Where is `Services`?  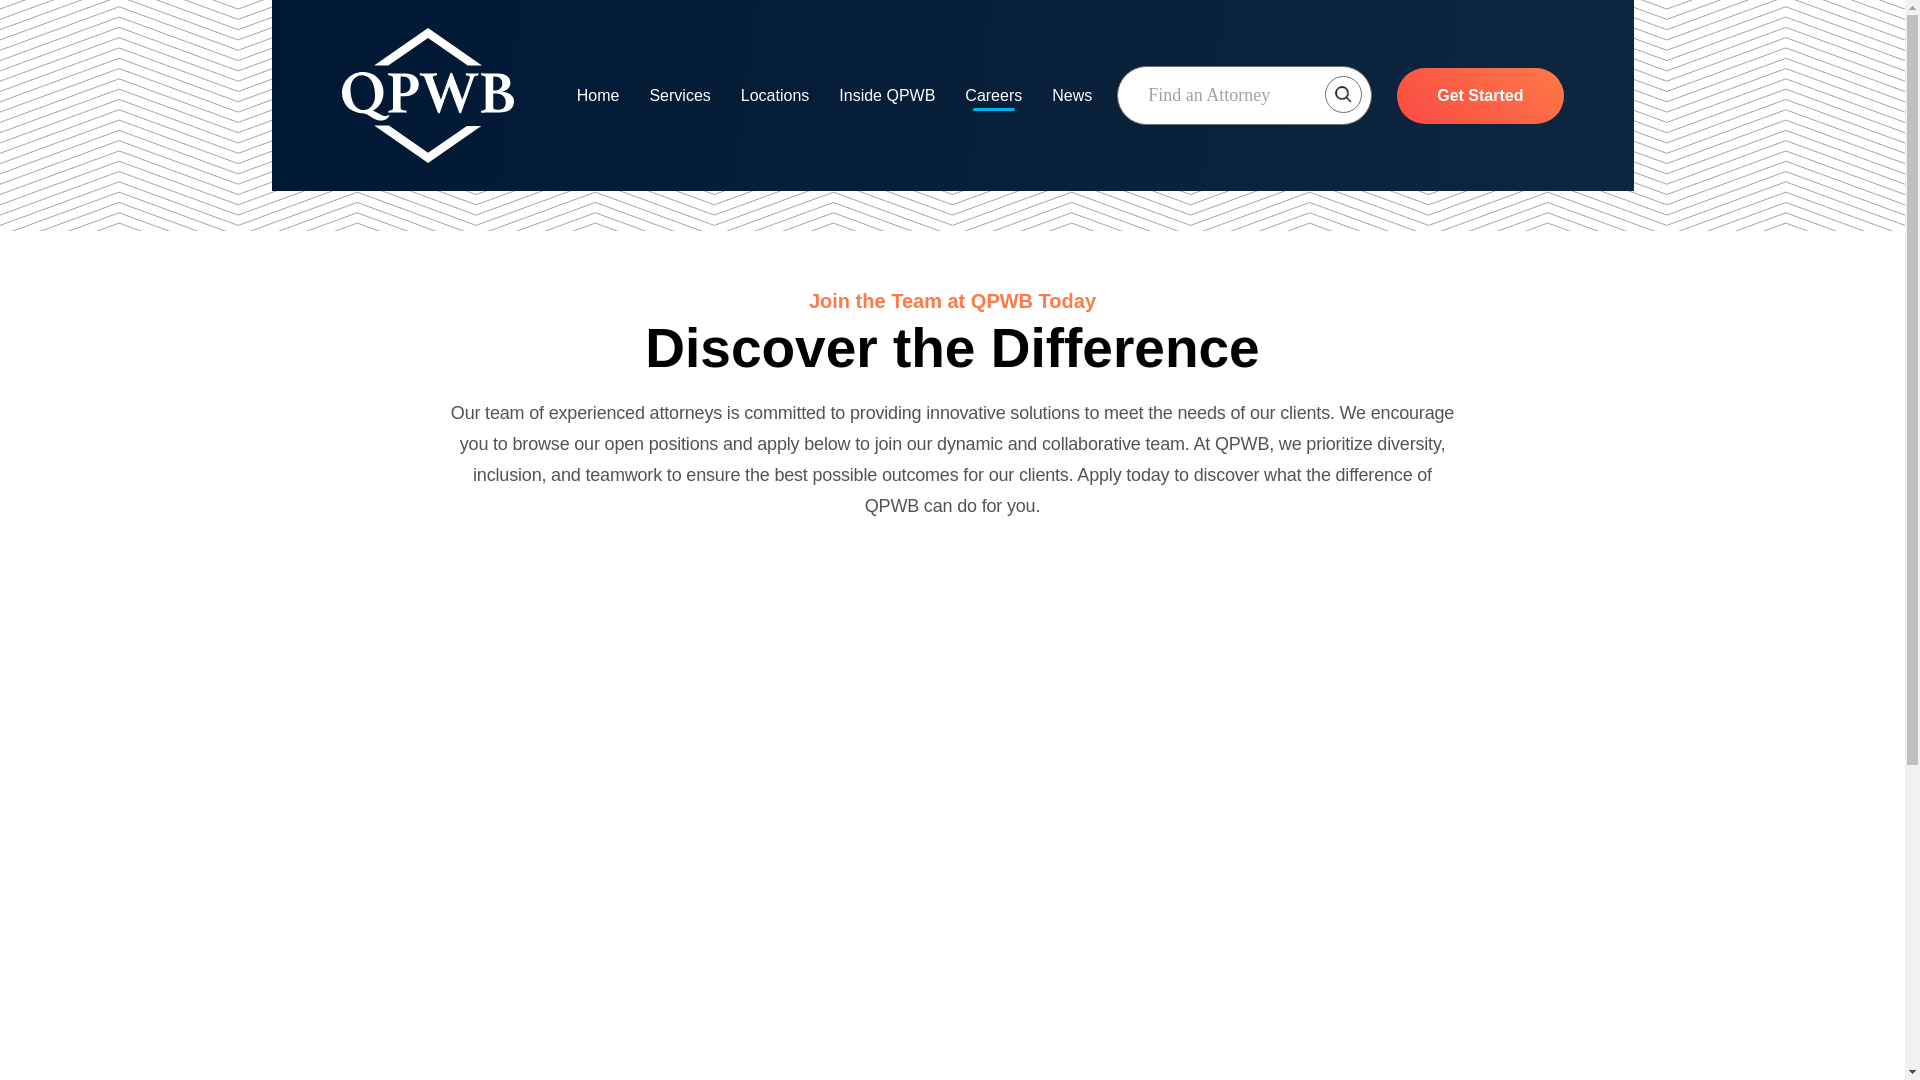 Services is located at coordinates (679, 96).